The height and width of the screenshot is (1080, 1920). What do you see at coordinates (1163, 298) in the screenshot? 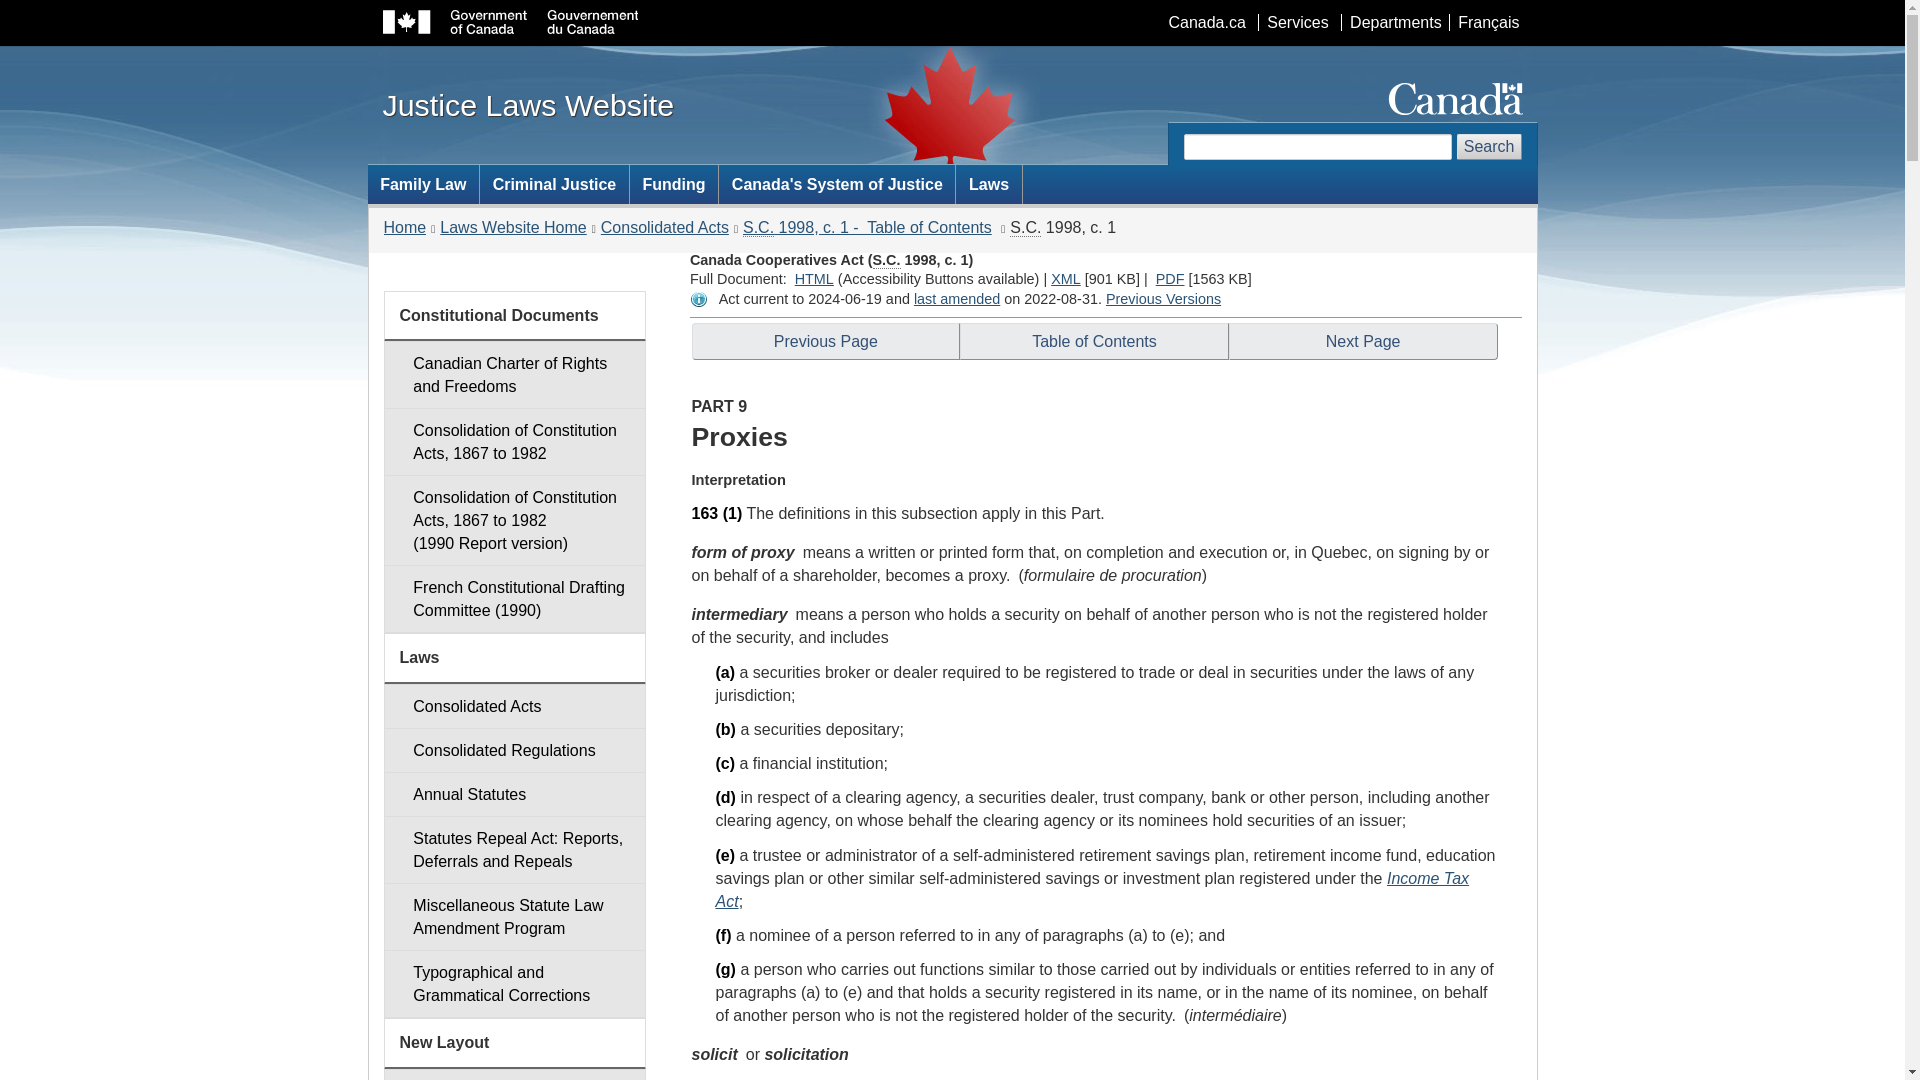
I see `Previous Versions` at bounding box center [1163, 298].